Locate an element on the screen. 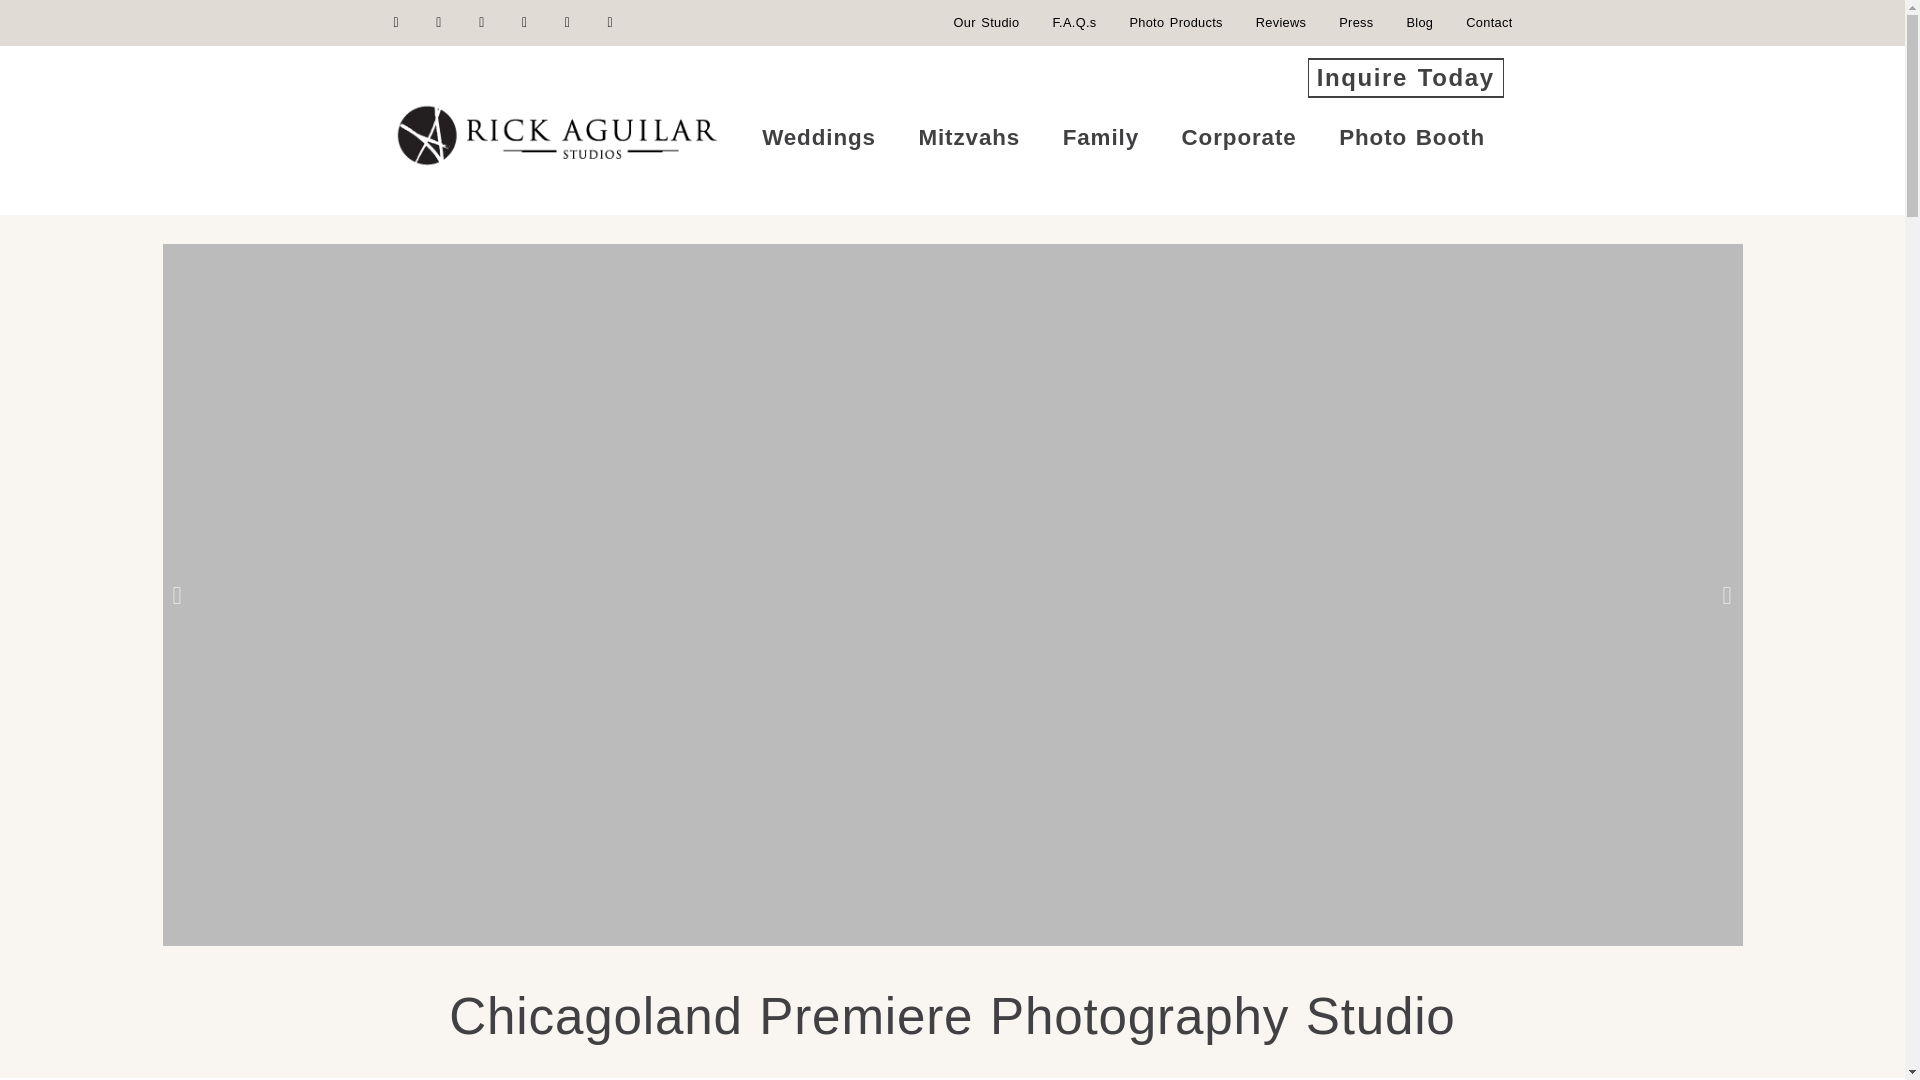 The height and width of the screenshot is (1080, 1920). Reviews is located at coordinates (1280, 22).